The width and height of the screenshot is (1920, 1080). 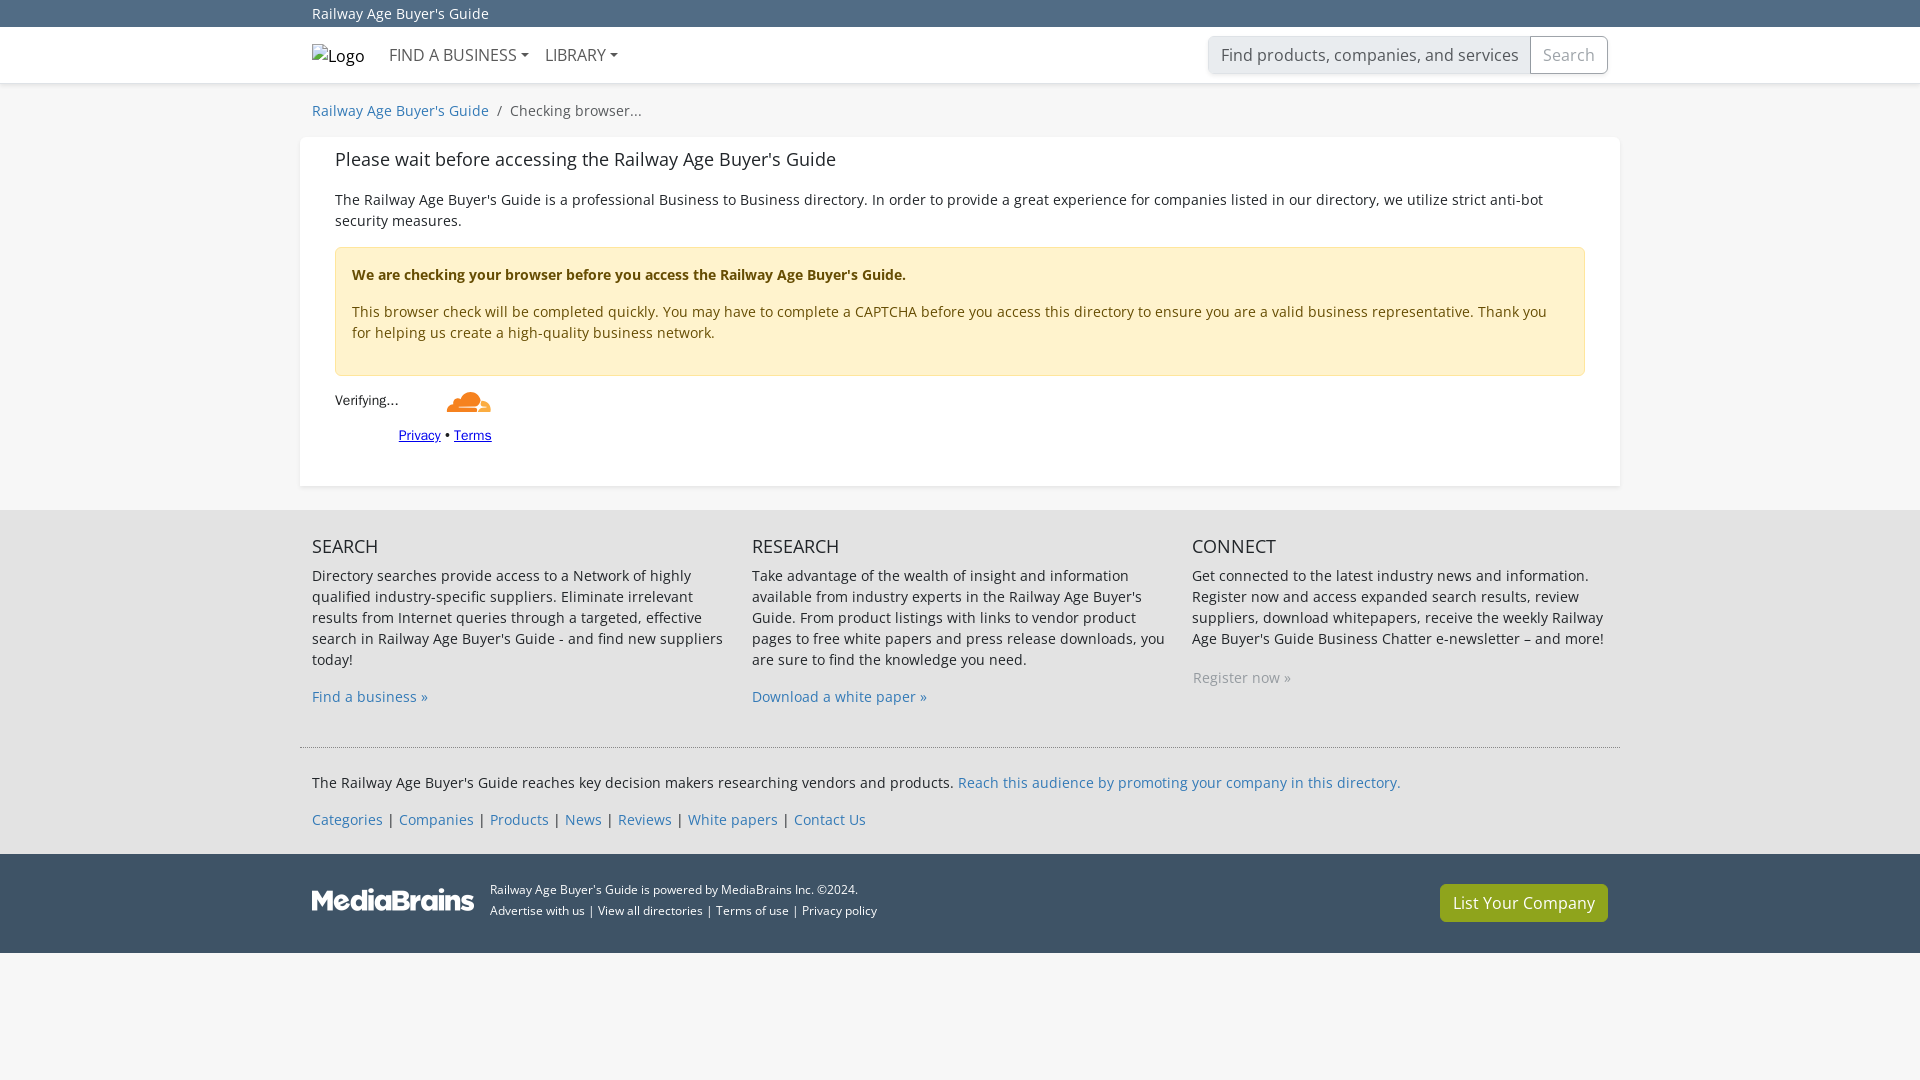 I want to click on Railway Age Buyer's Guide, so click(x=400, y=14).